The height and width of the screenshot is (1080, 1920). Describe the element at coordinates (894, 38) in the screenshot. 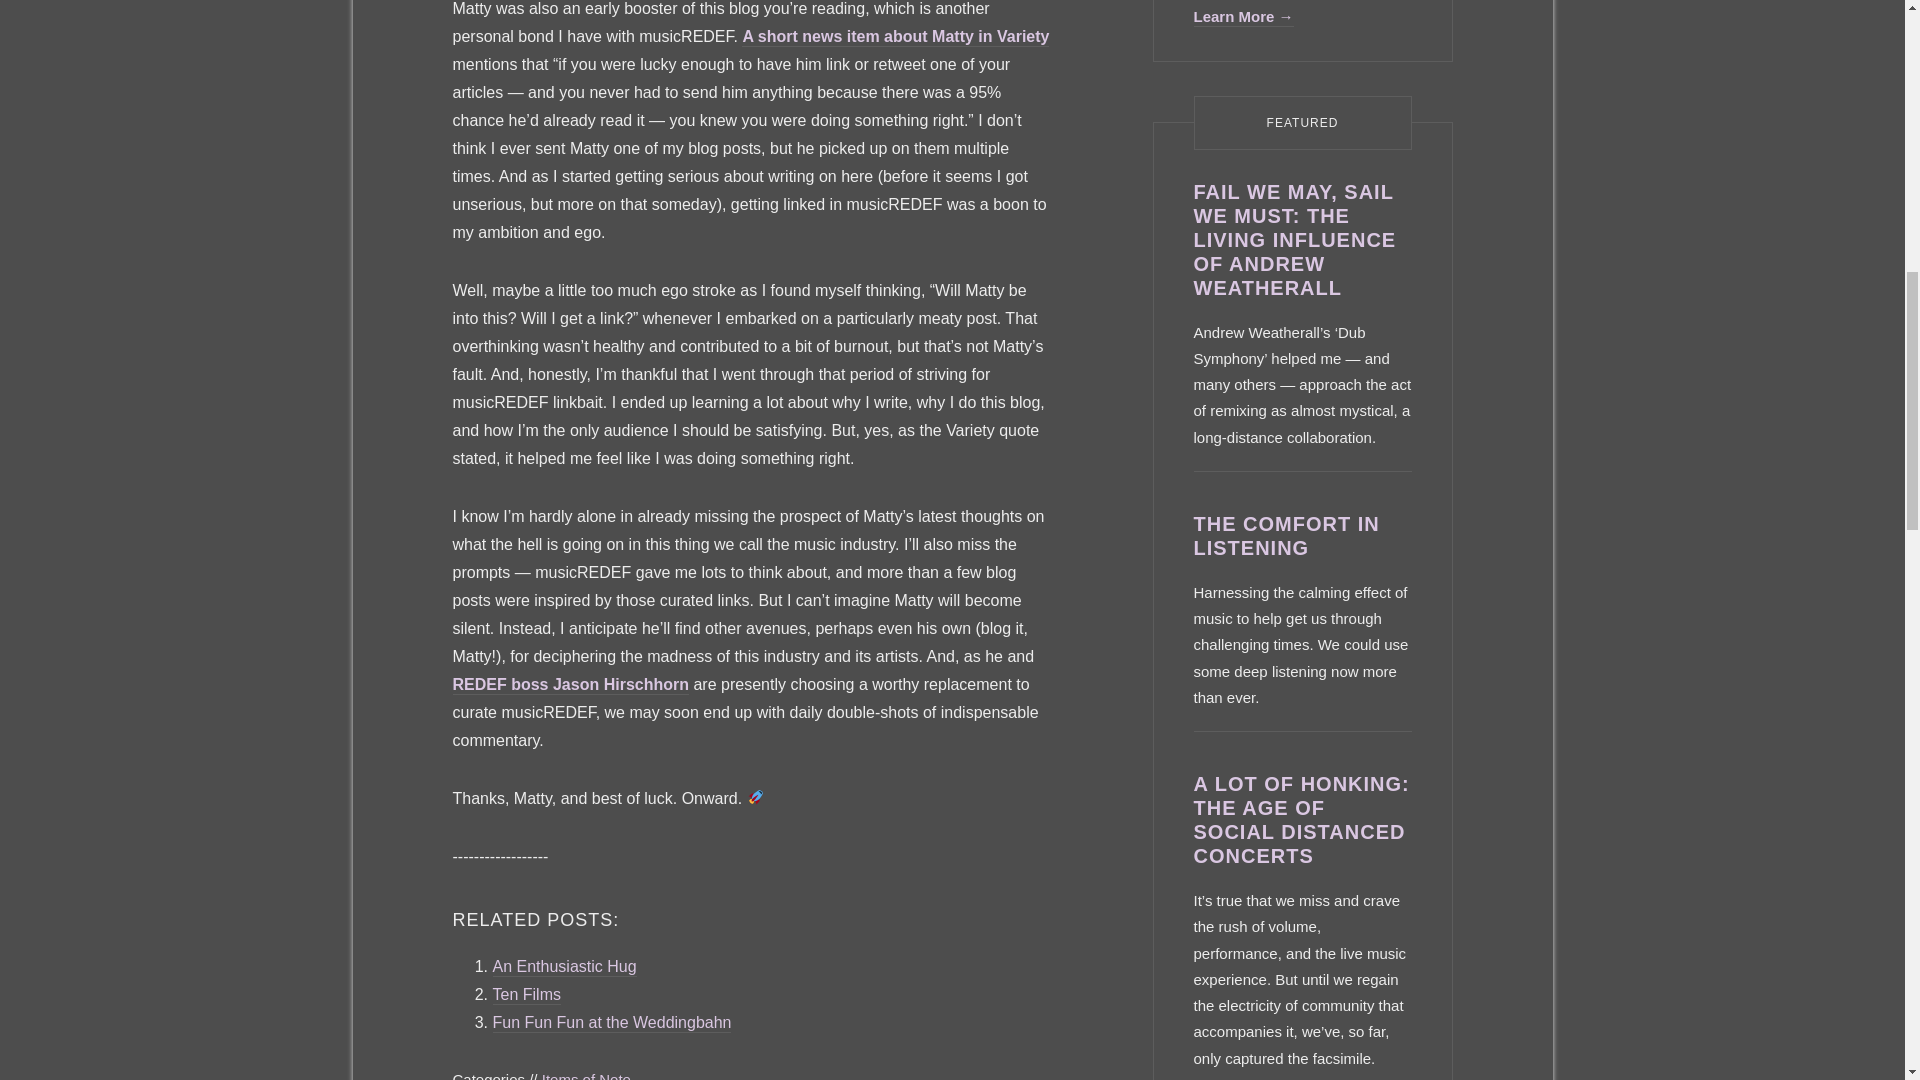

I see `A short news item about Matty in Variety` at that location.